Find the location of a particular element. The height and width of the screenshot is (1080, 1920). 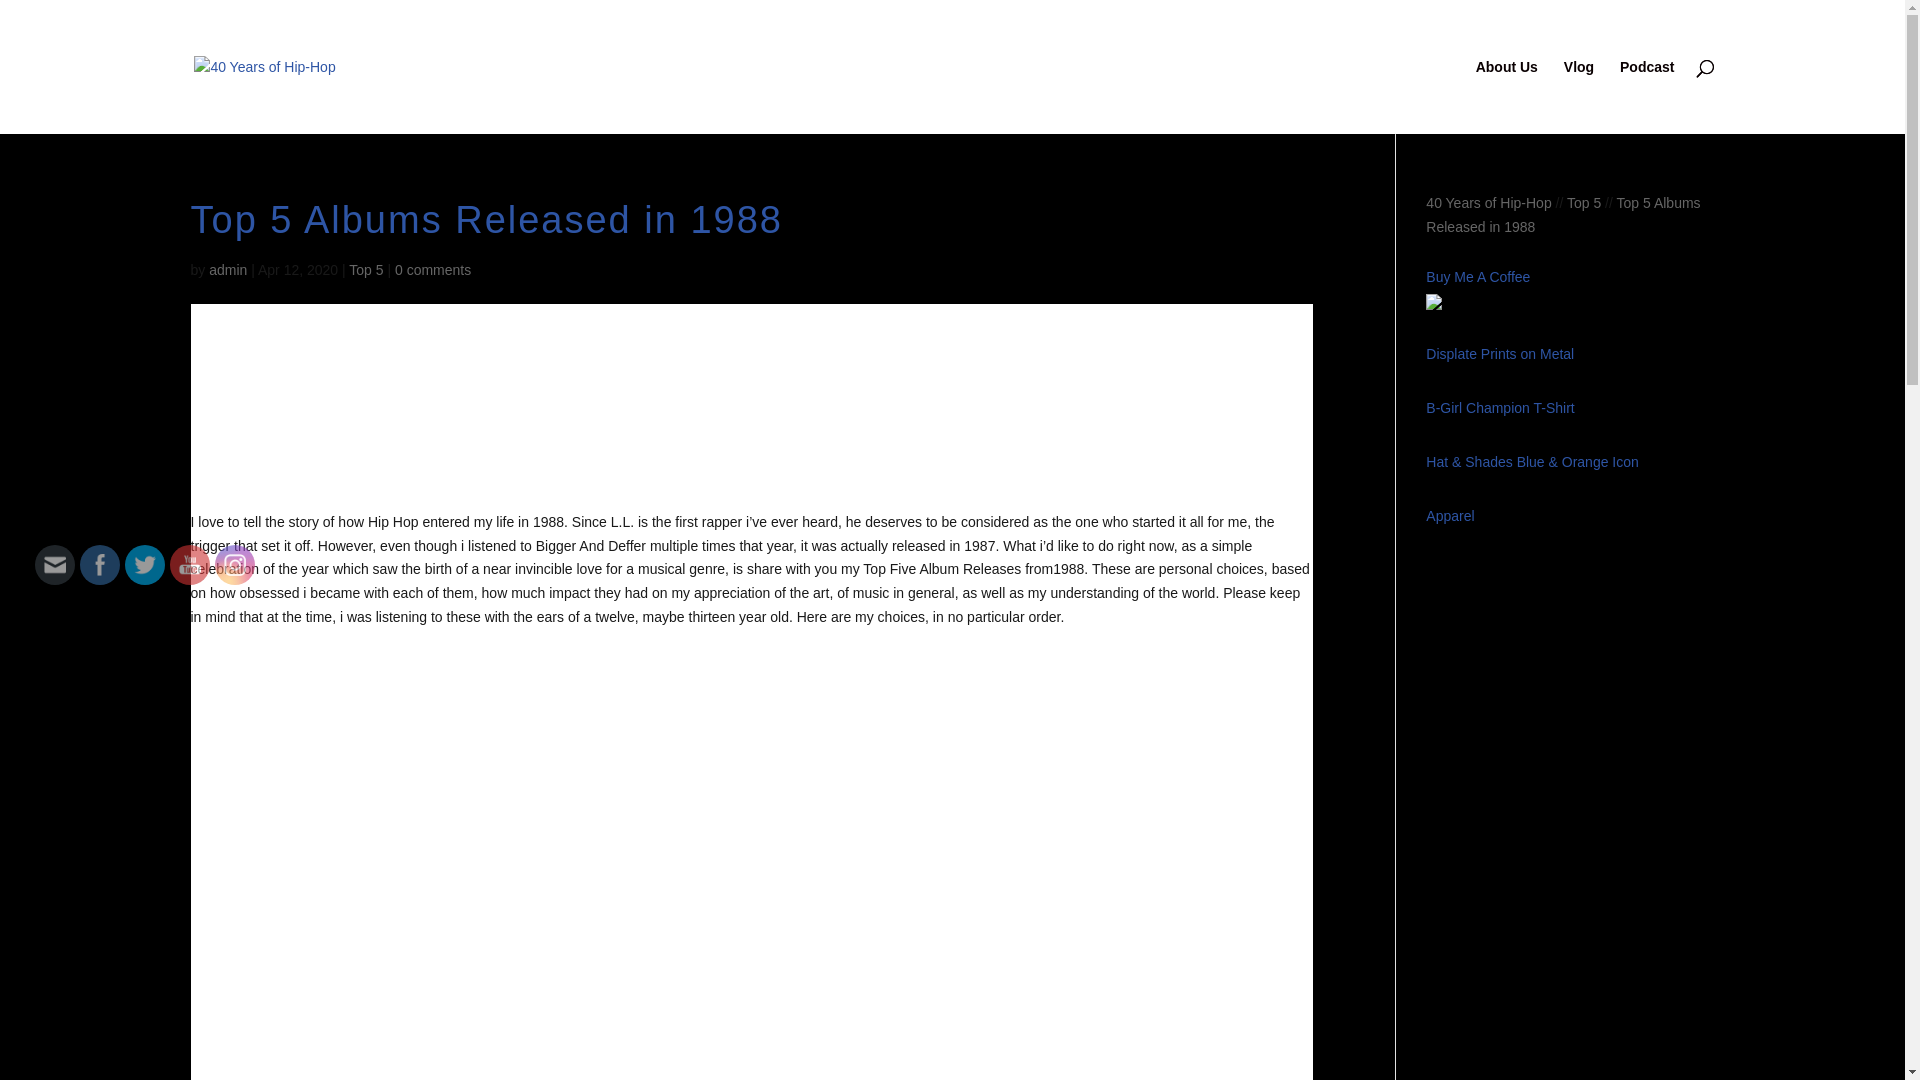

Top 5 is located at coordinates (1584, 203).